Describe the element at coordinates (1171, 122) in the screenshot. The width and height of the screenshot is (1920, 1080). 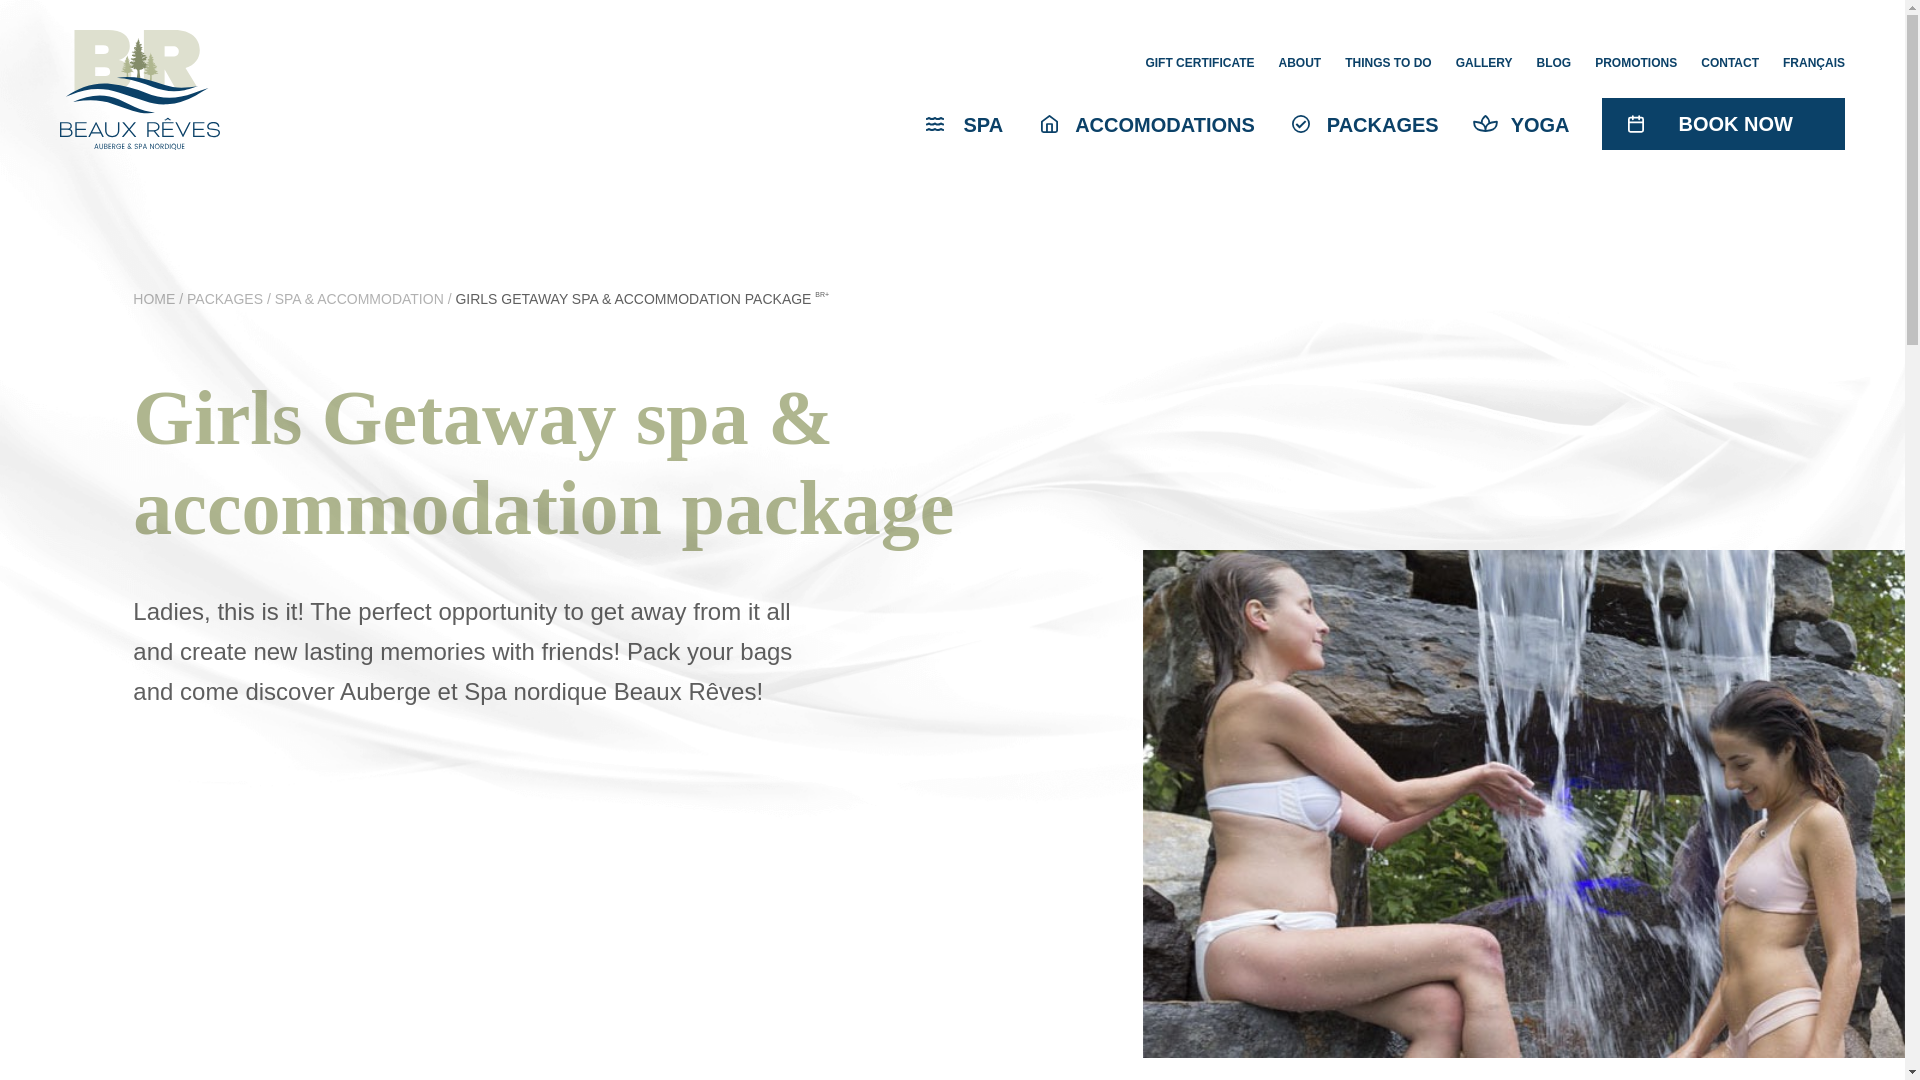
I see `ACCOMODATIONS` at that location.